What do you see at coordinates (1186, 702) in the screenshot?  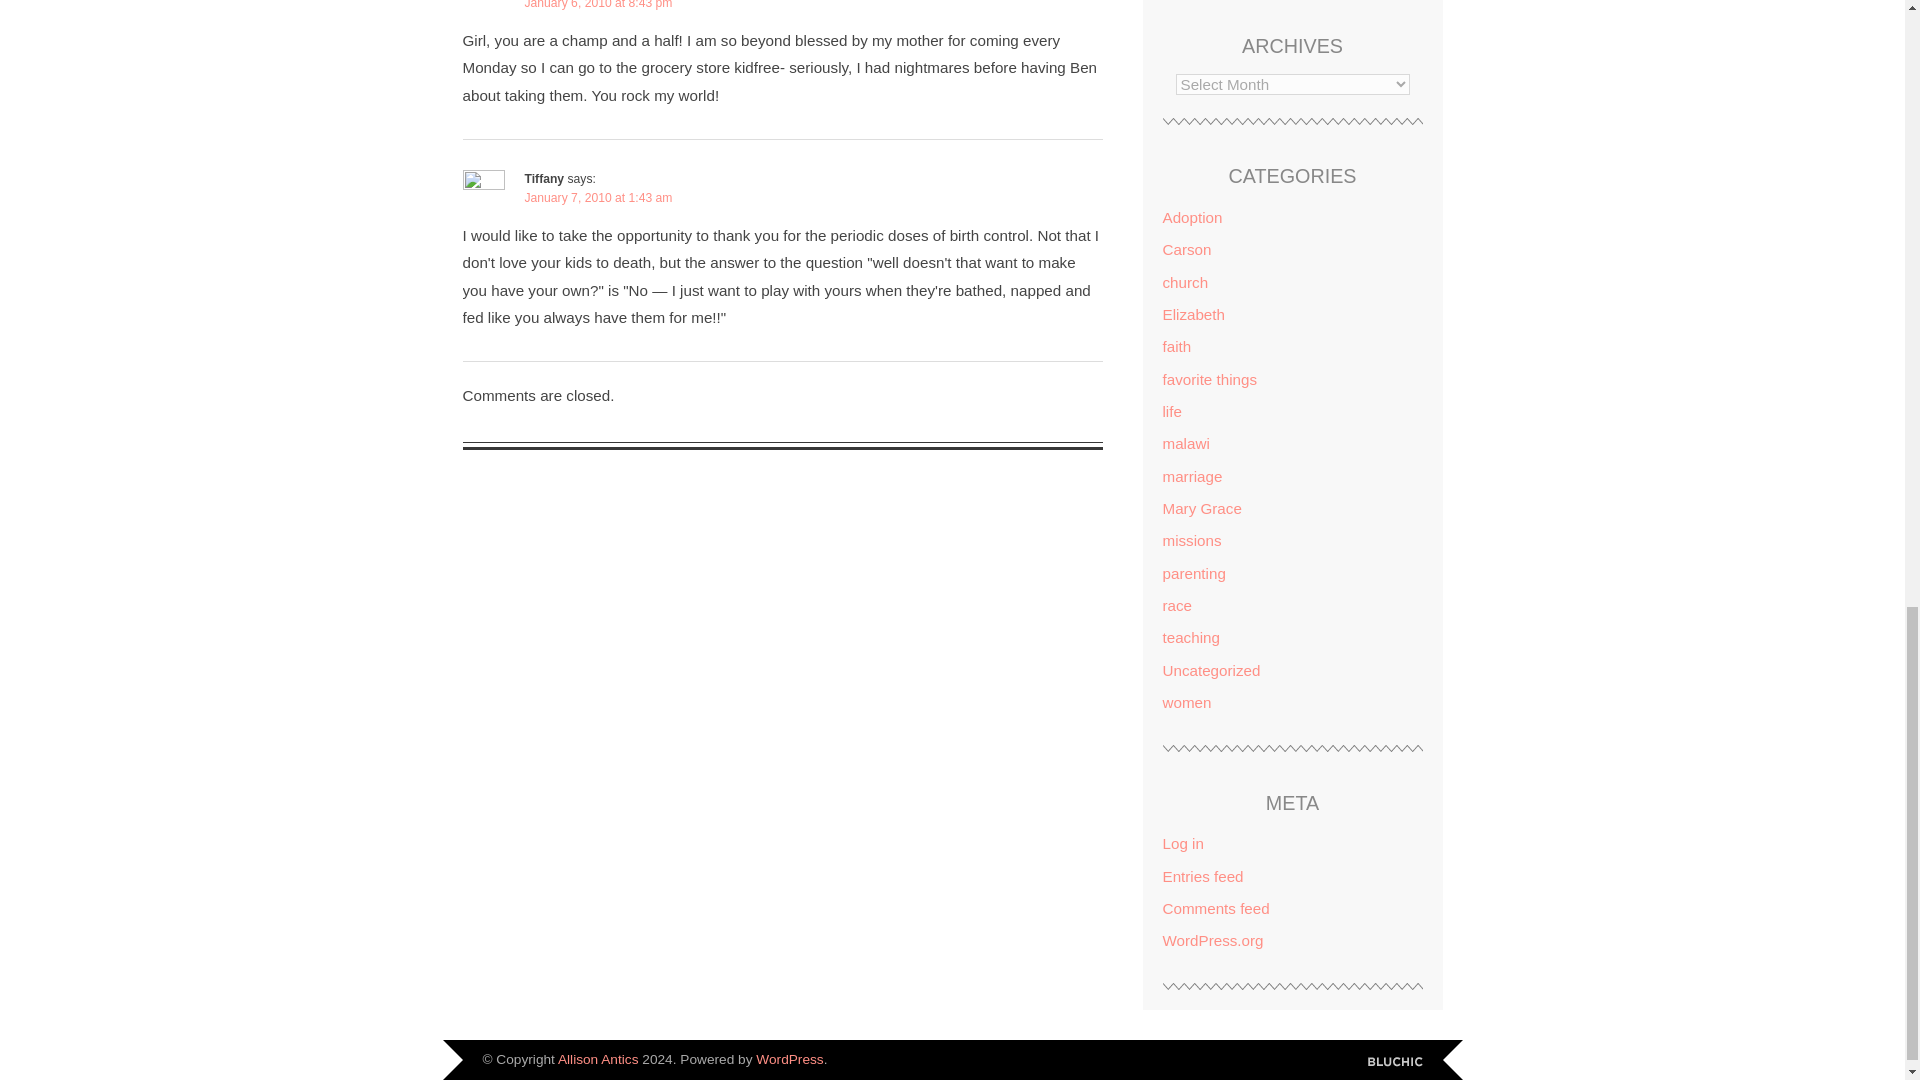 I see `women` at bounding box center [1186, 702].